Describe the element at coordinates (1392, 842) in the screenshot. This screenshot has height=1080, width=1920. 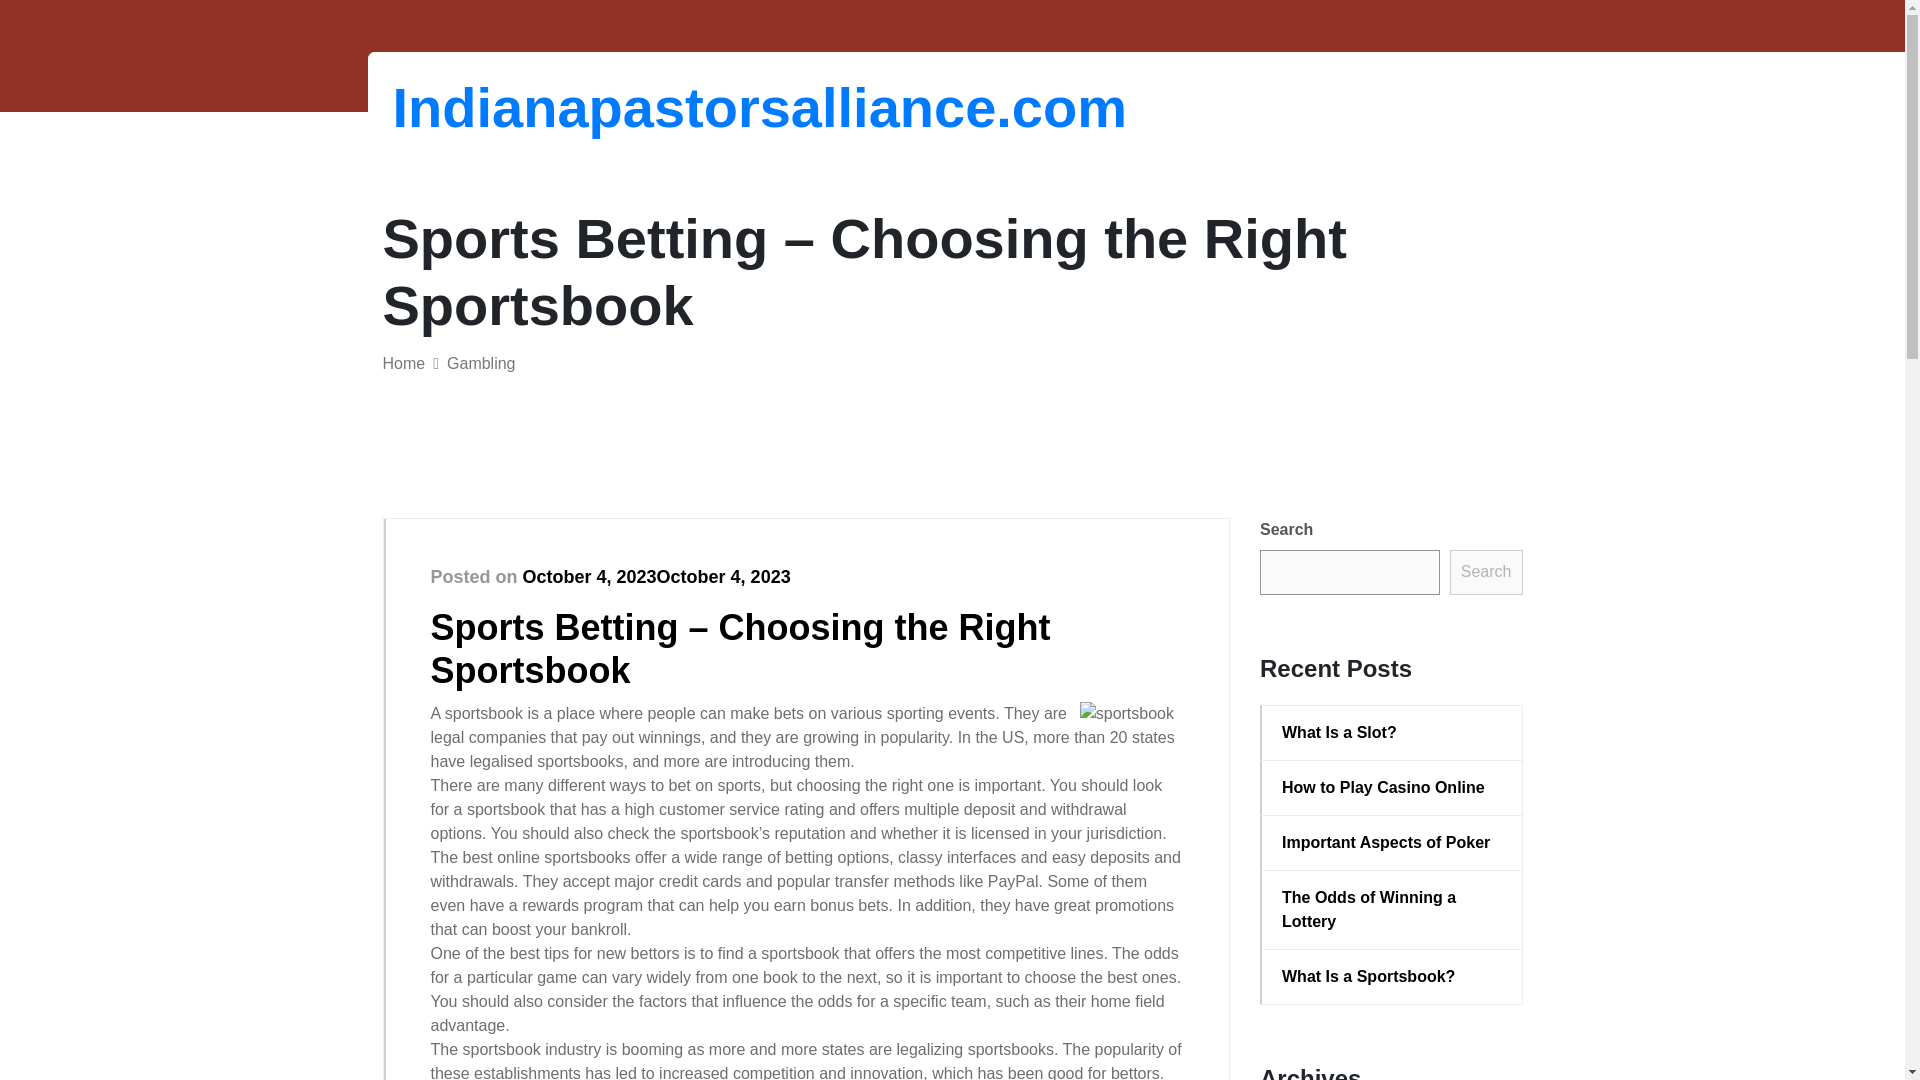
I see `Important Aspects of Poker` at that location.